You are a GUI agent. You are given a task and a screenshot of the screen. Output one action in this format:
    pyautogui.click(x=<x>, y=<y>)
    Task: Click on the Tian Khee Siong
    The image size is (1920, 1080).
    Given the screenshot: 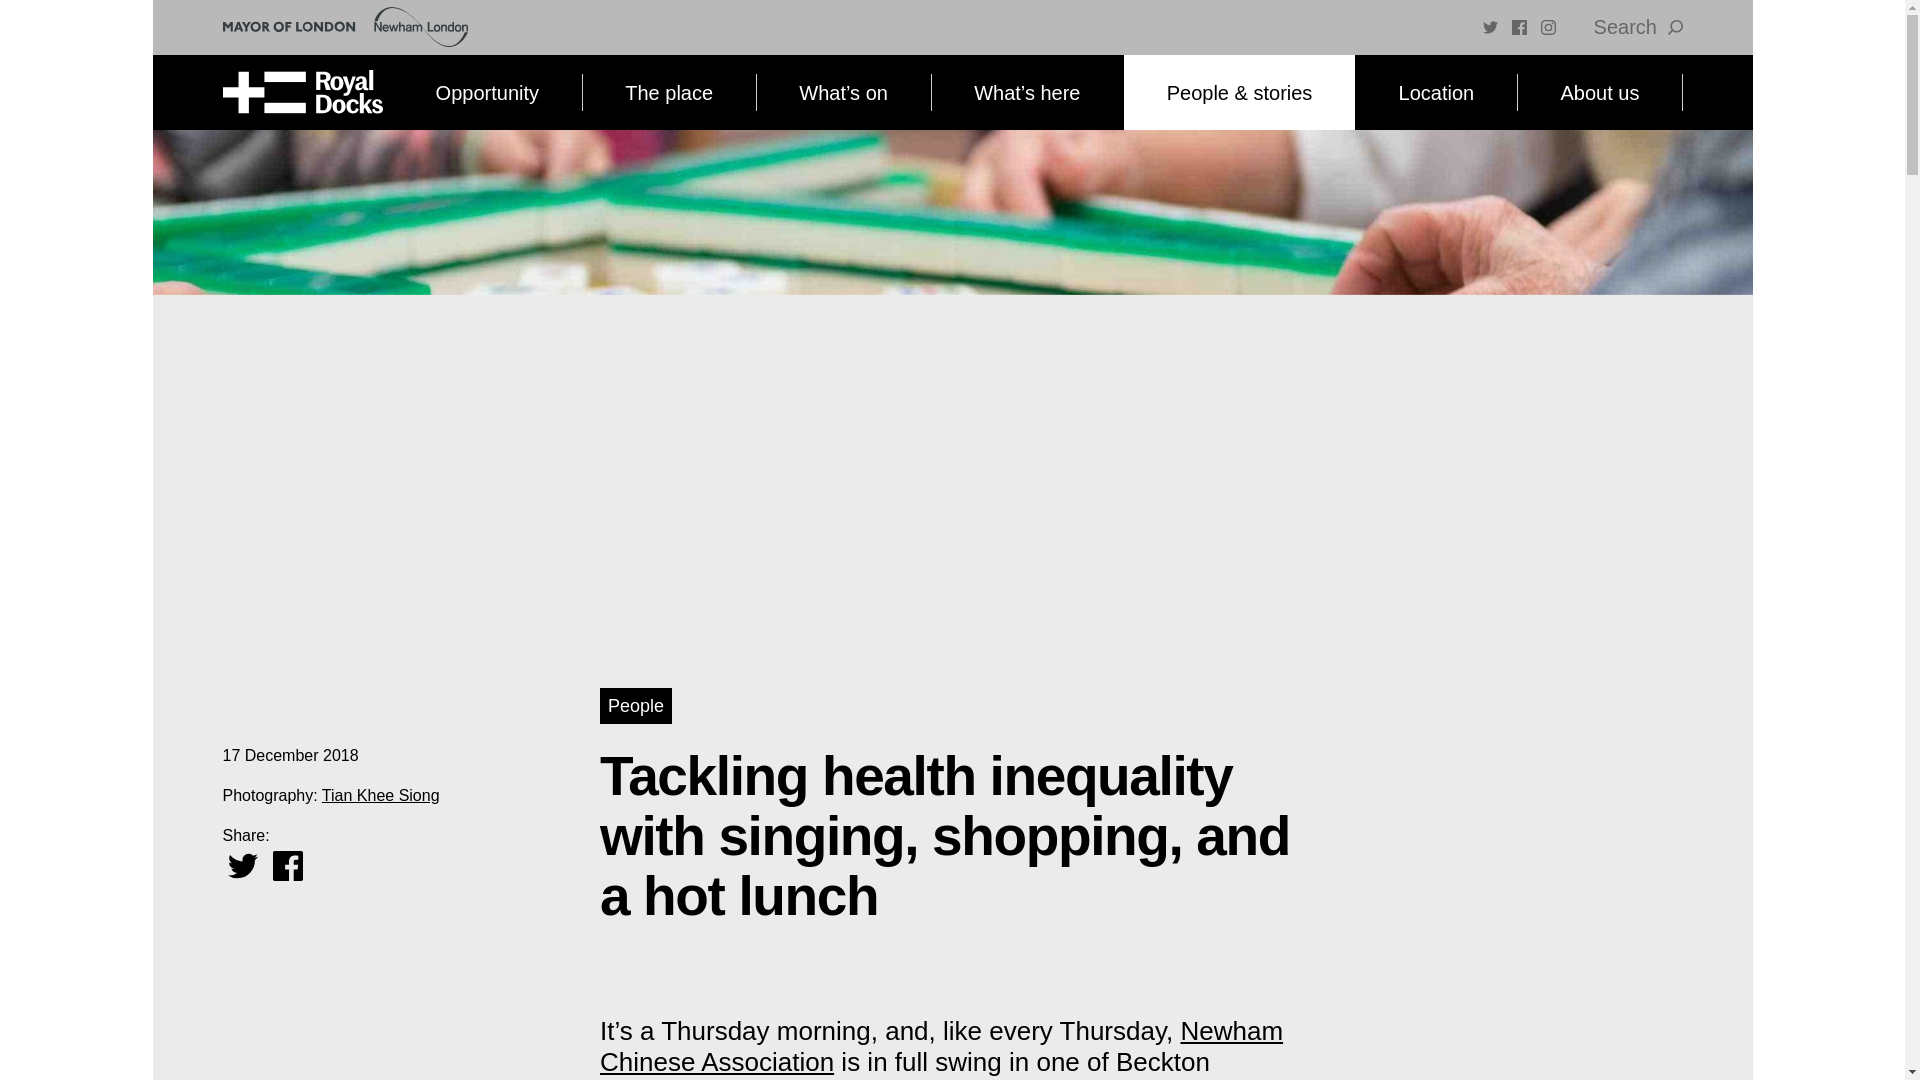 What is the action you would take?
    pyautogui.click(x=380, y=795)
    